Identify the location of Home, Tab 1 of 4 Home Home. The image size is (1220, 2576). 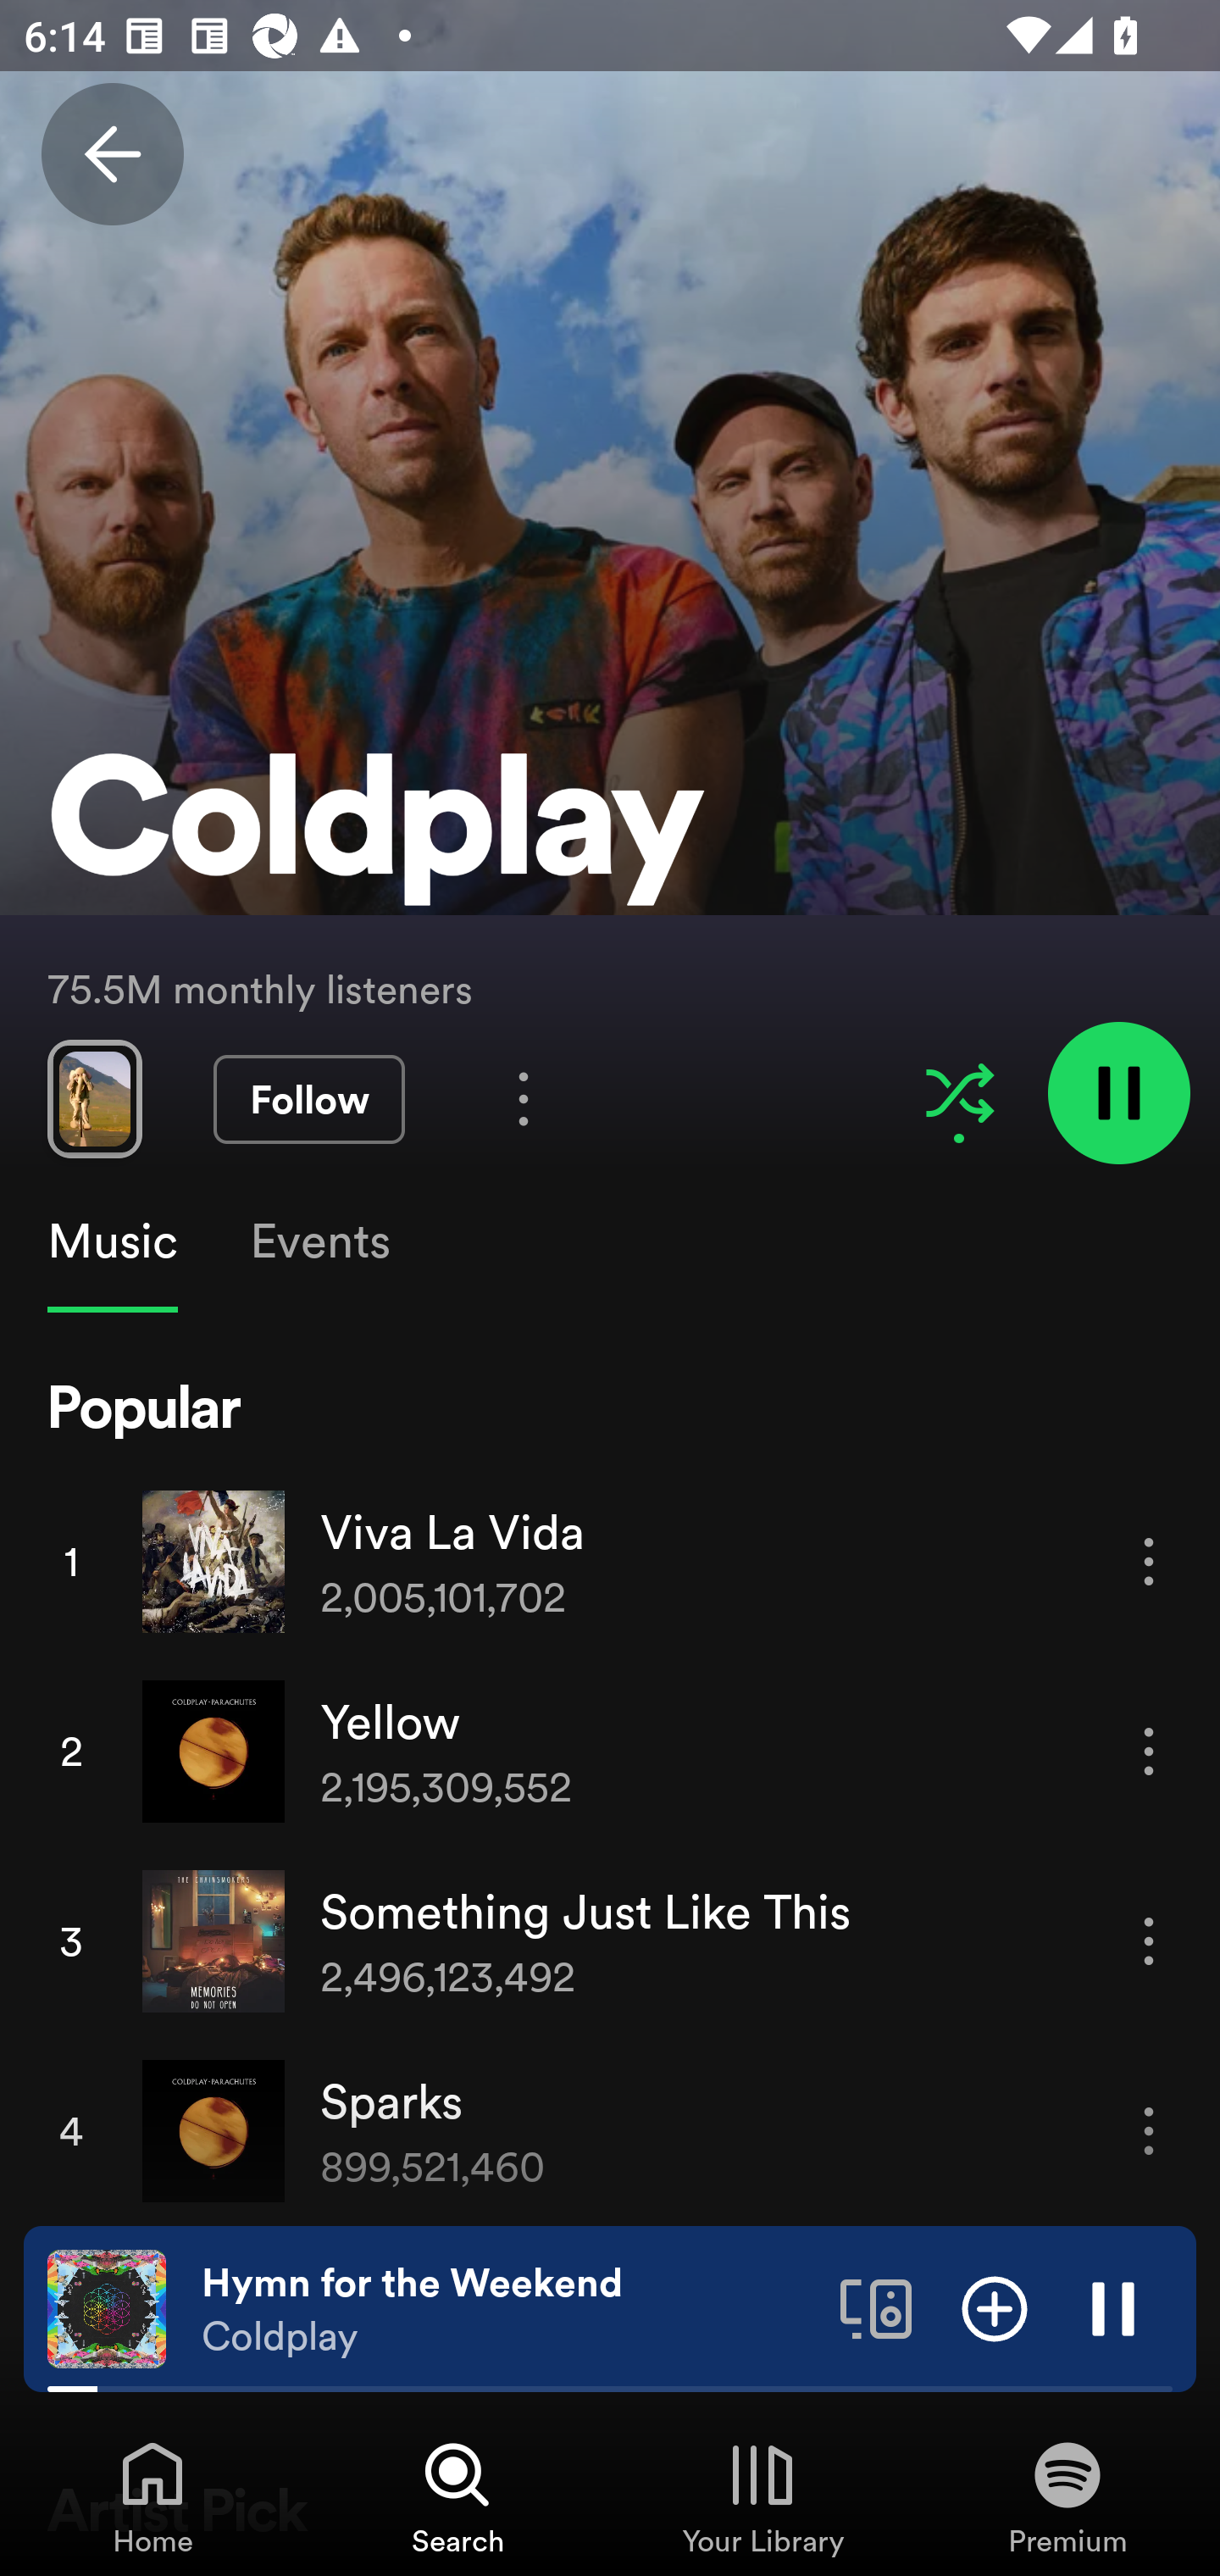
(152, 2496).